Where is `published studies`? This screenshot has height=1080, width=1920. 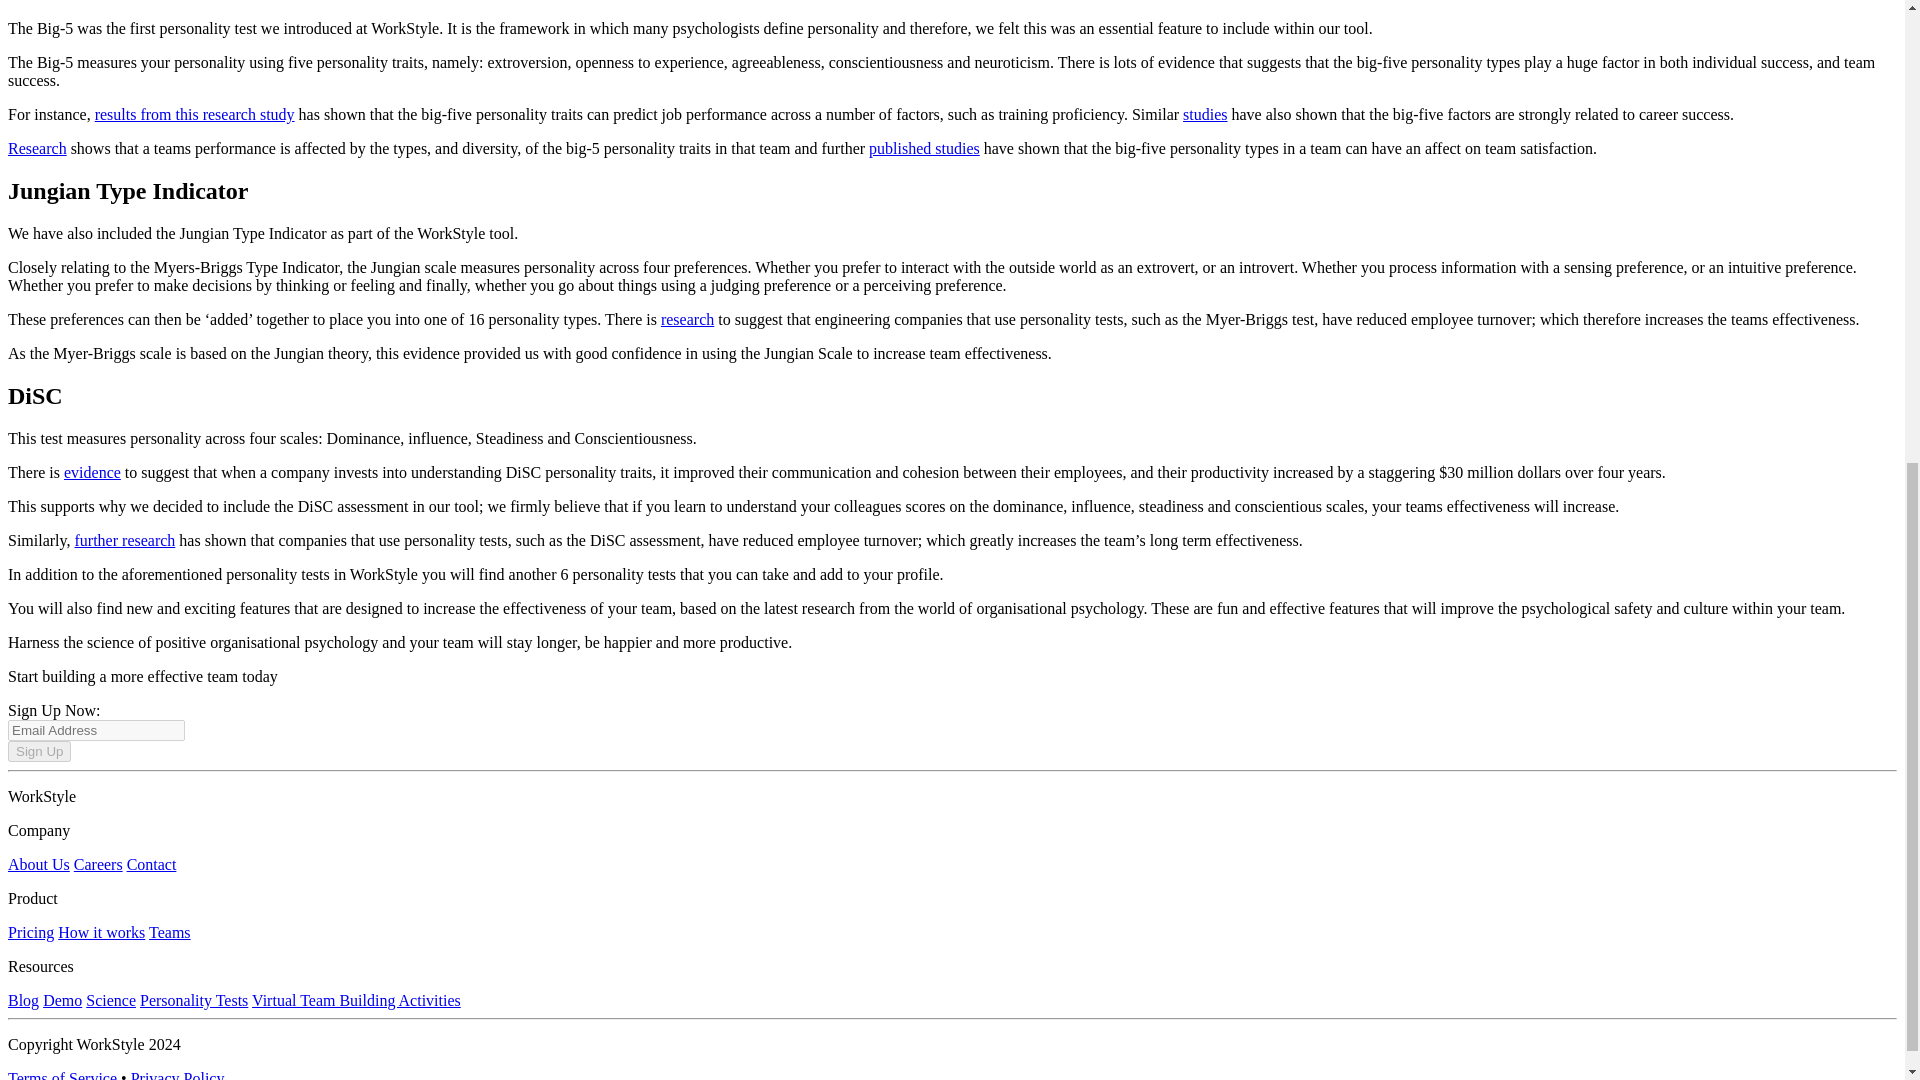 published studies is located at coordinates (924, 148).